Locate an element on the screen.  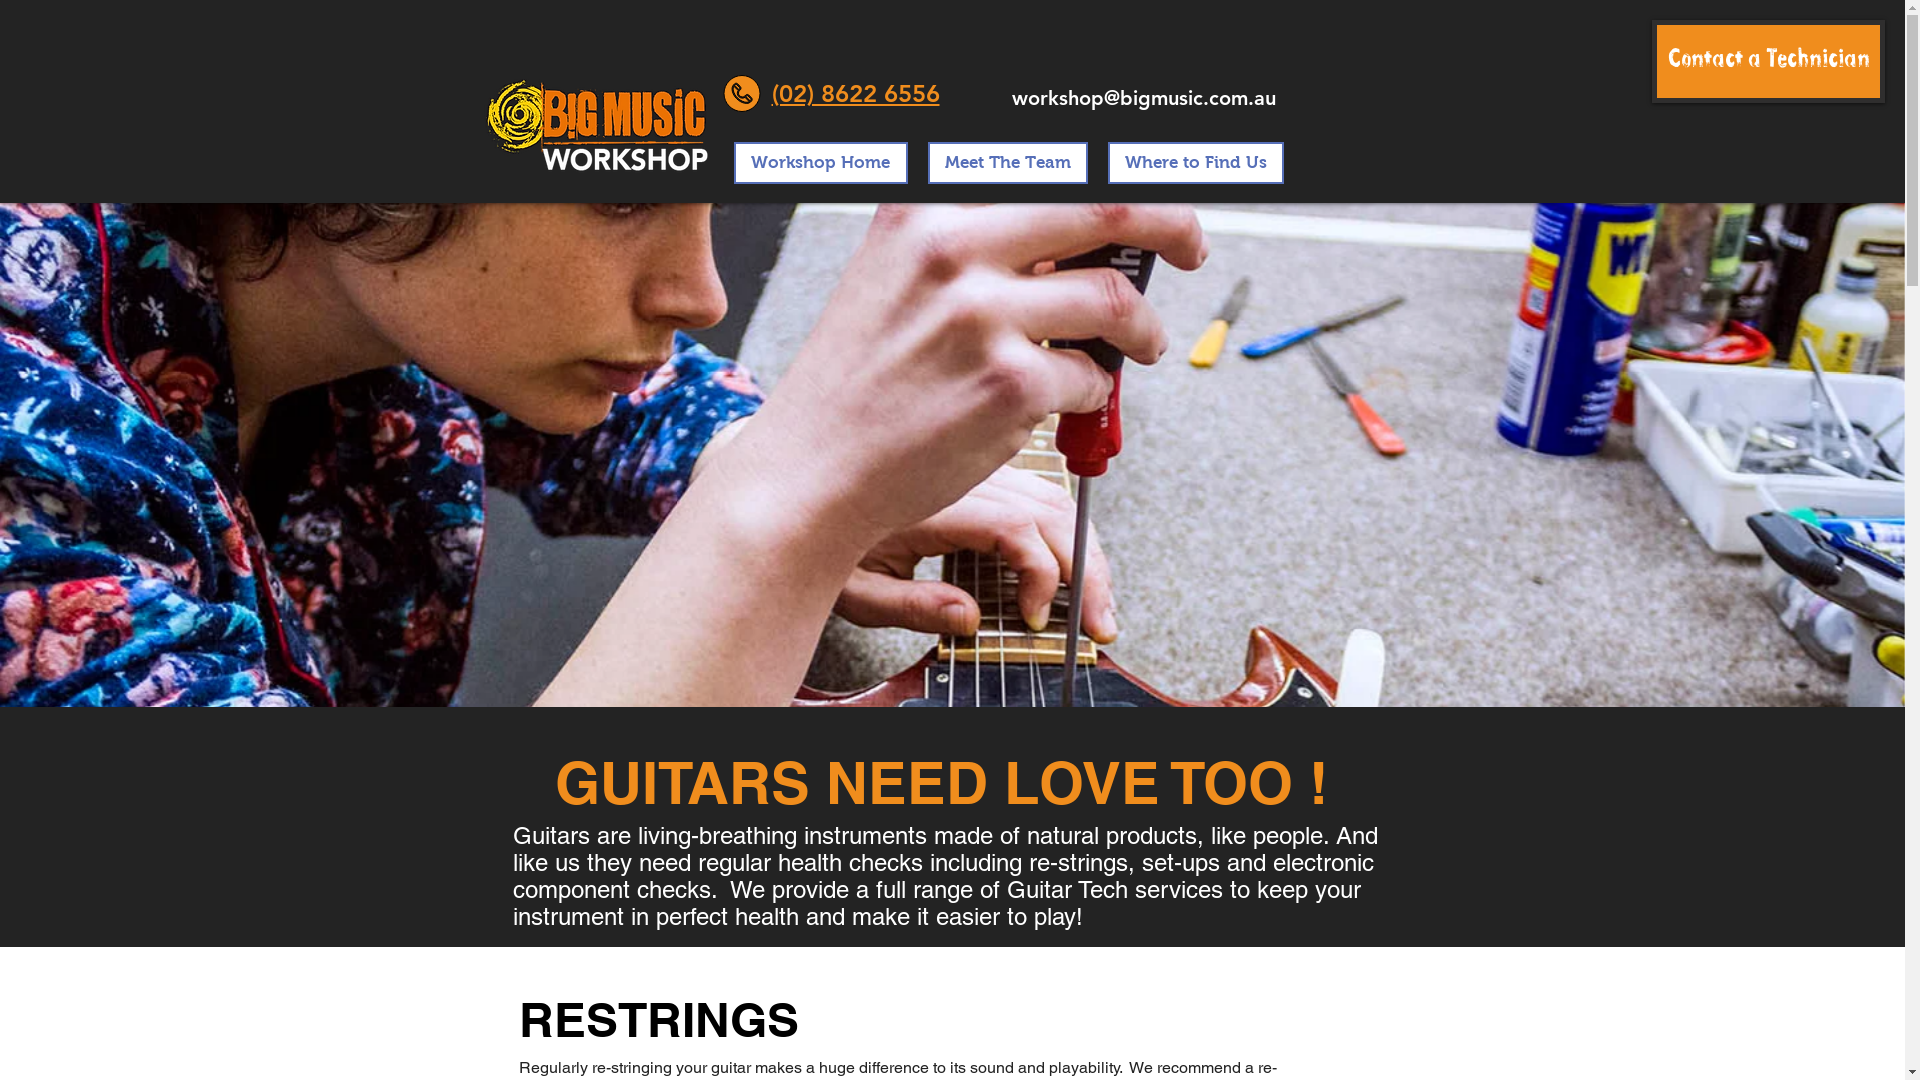
workshop@bigmusic.com.au is located at coordinates (1144, 98).